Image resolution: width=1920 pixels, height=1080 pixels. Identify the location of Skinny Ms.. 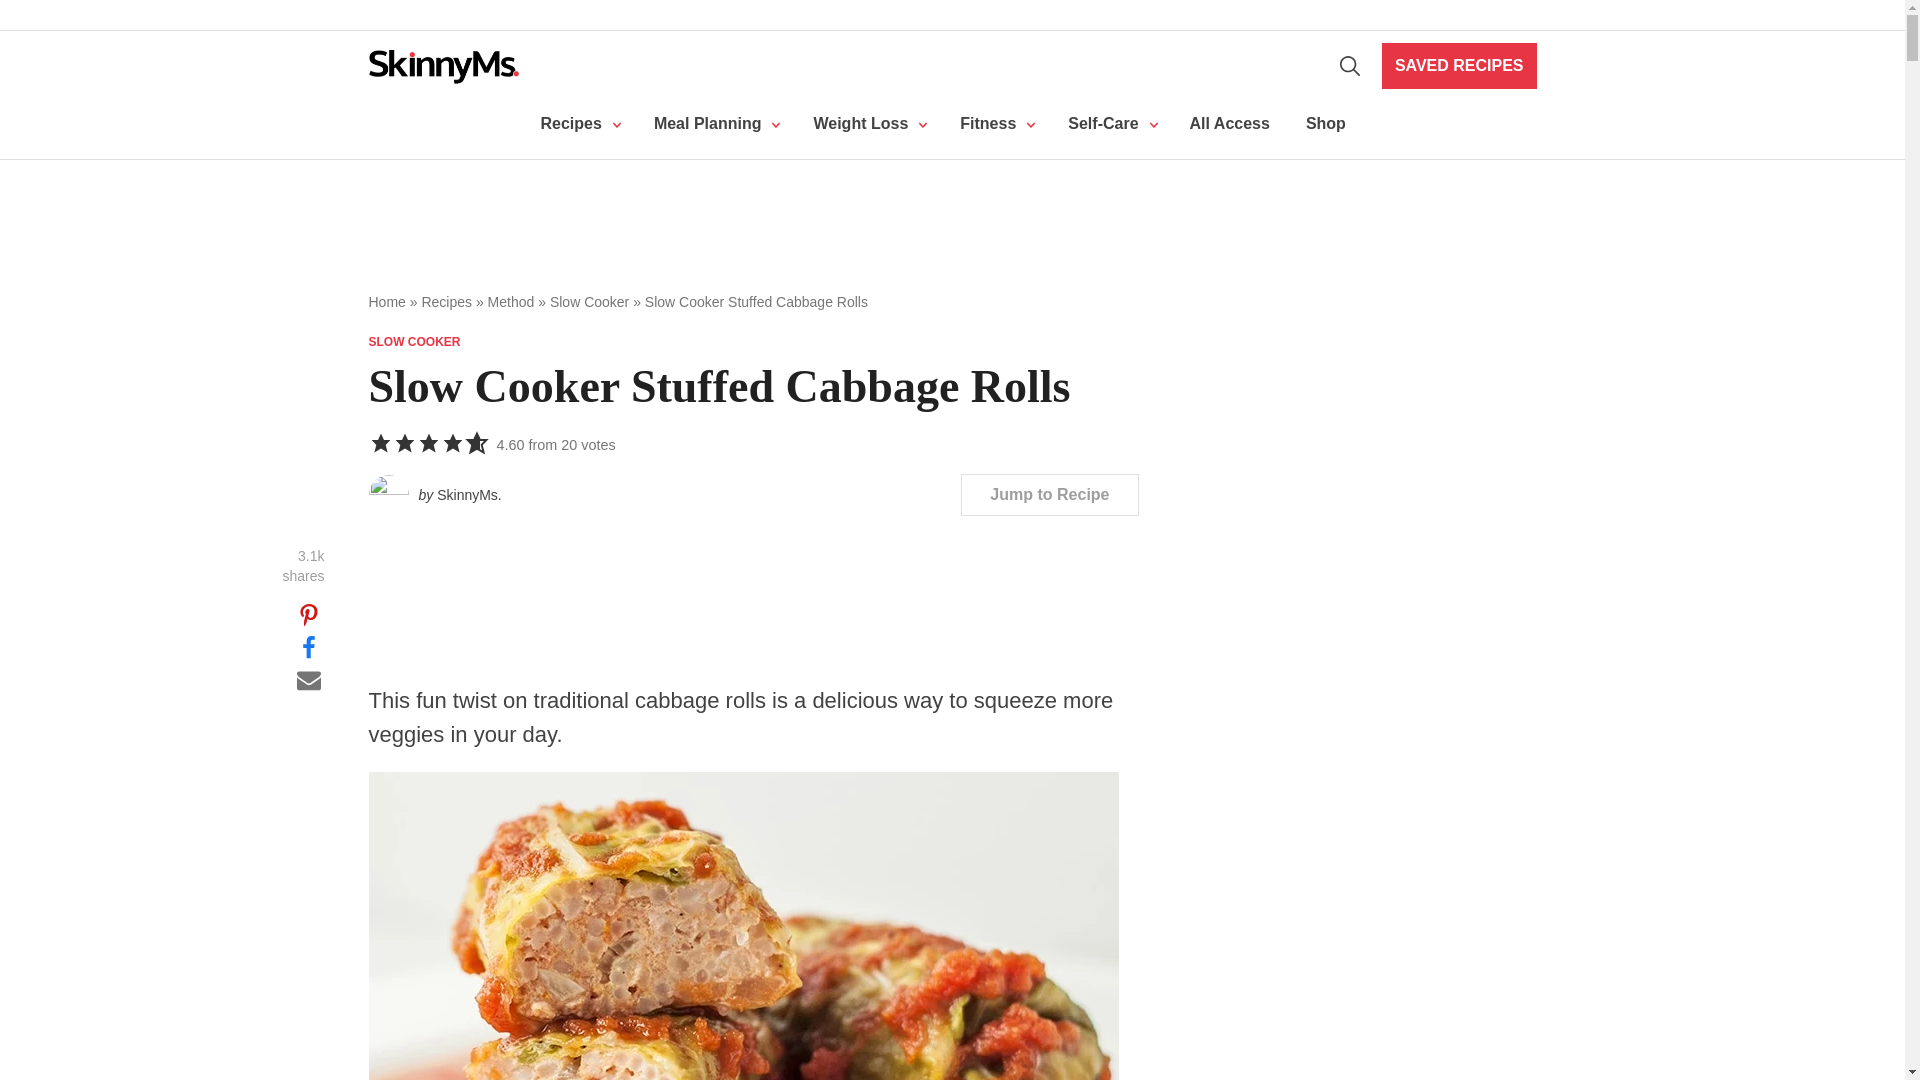
(443, 66).